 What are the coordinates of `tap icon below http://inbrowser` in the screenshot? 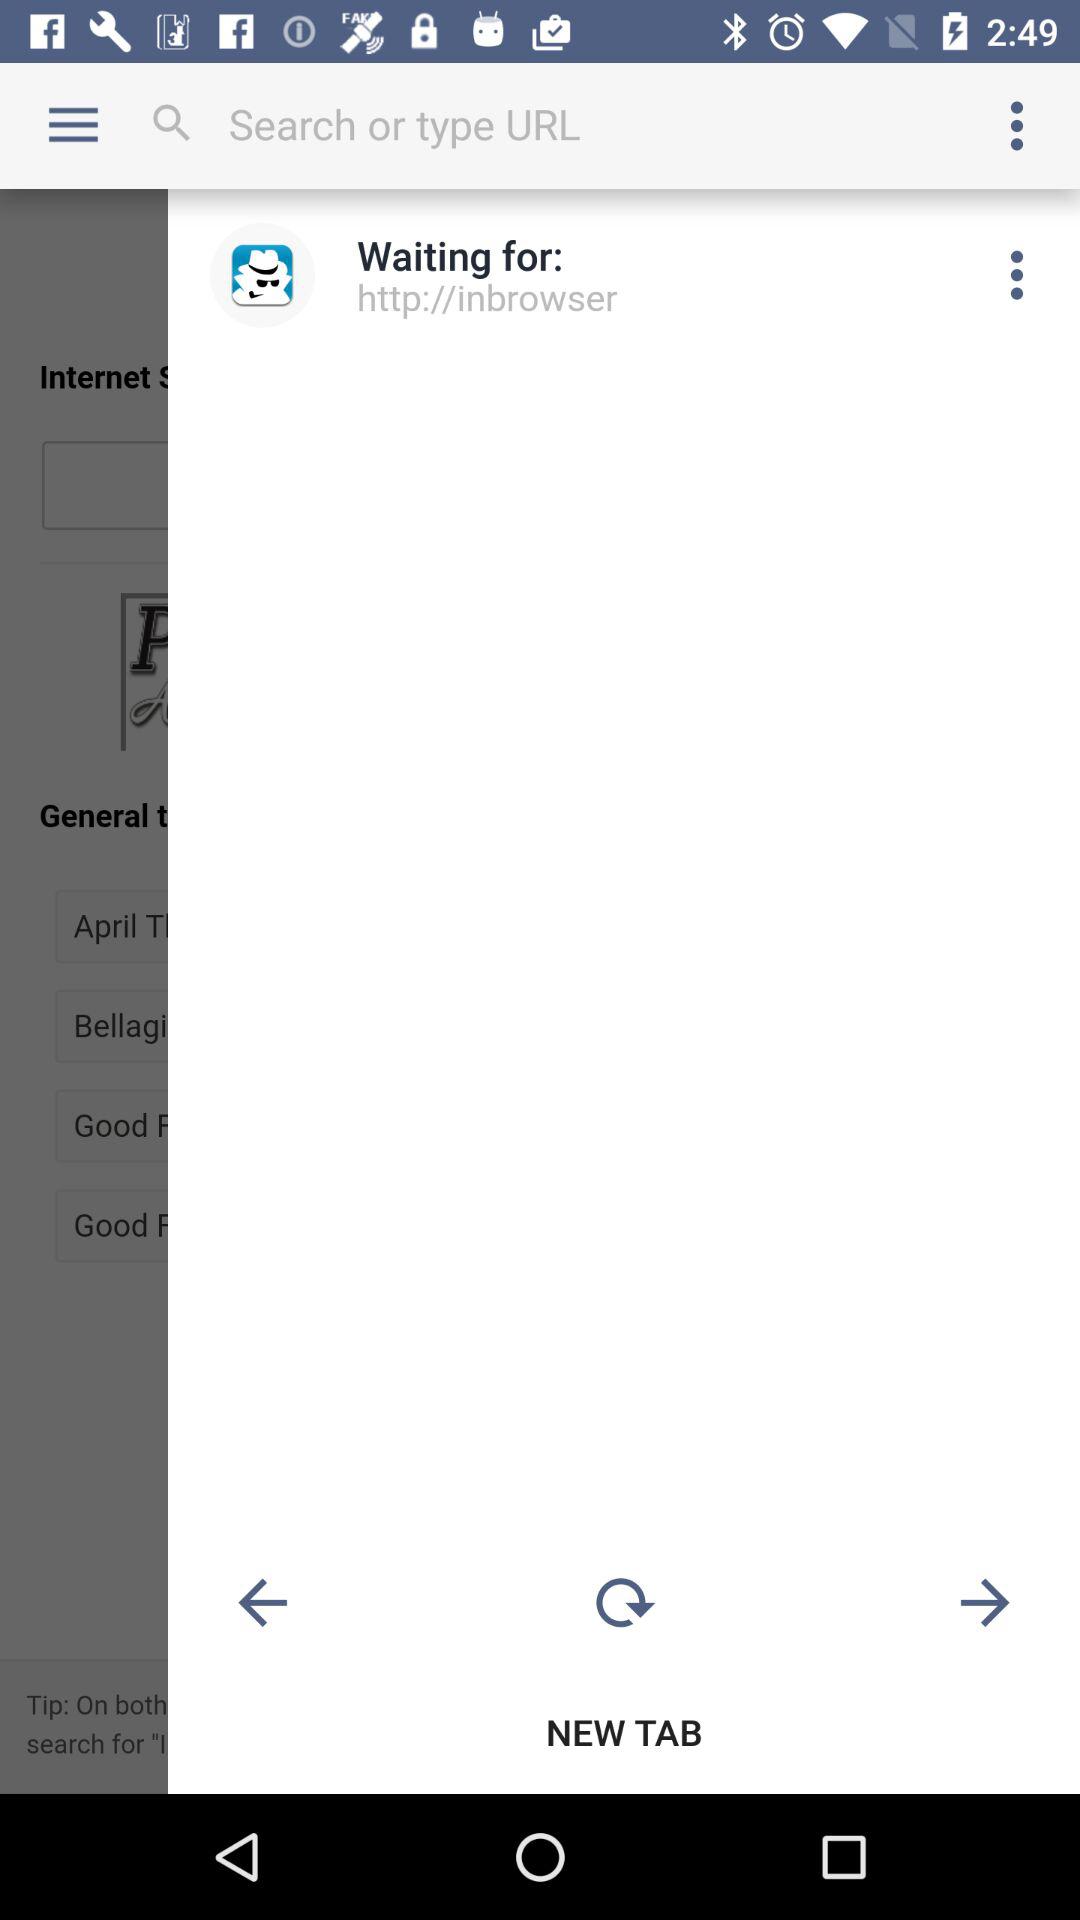 It's located at (624, 1604).